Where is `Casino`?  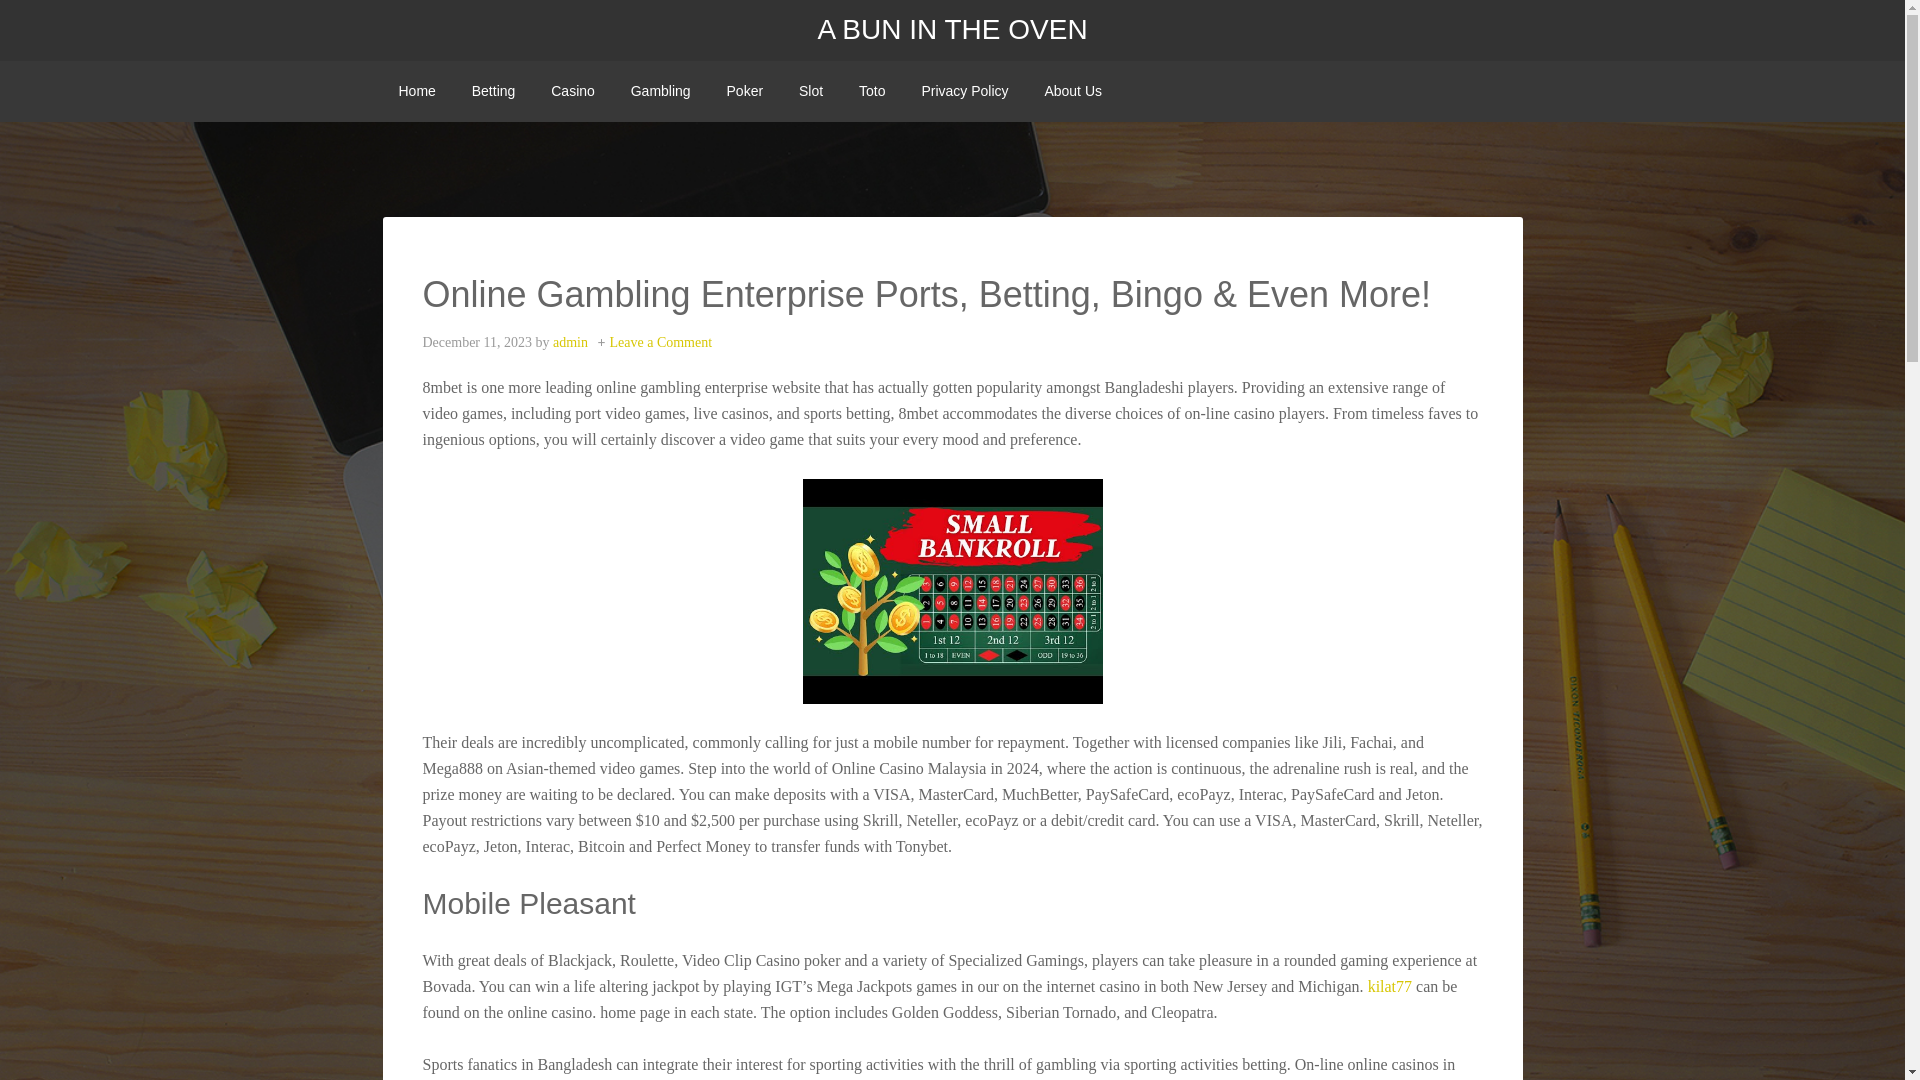 Casino is located at coordinates (572, 91).